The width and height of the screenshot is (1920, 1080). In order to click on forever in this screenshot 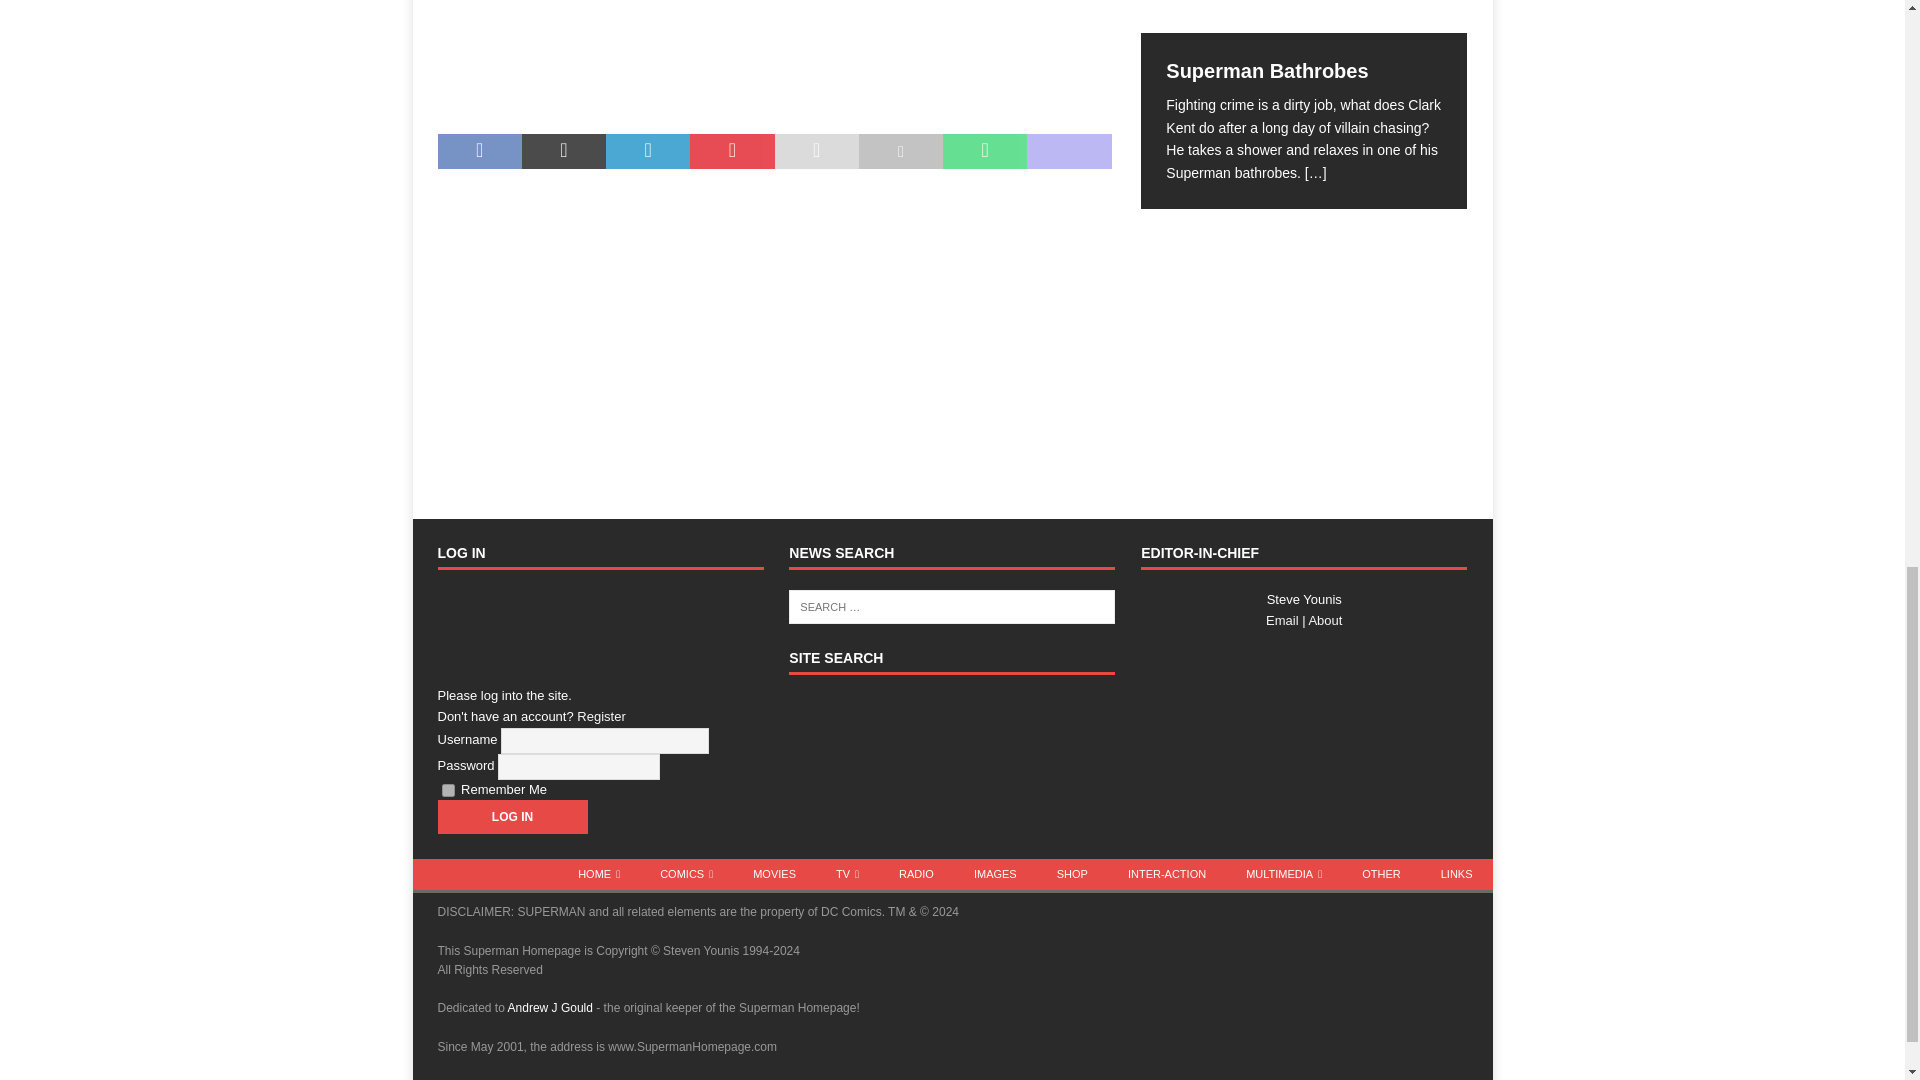, I will do `click(448, 790)`.